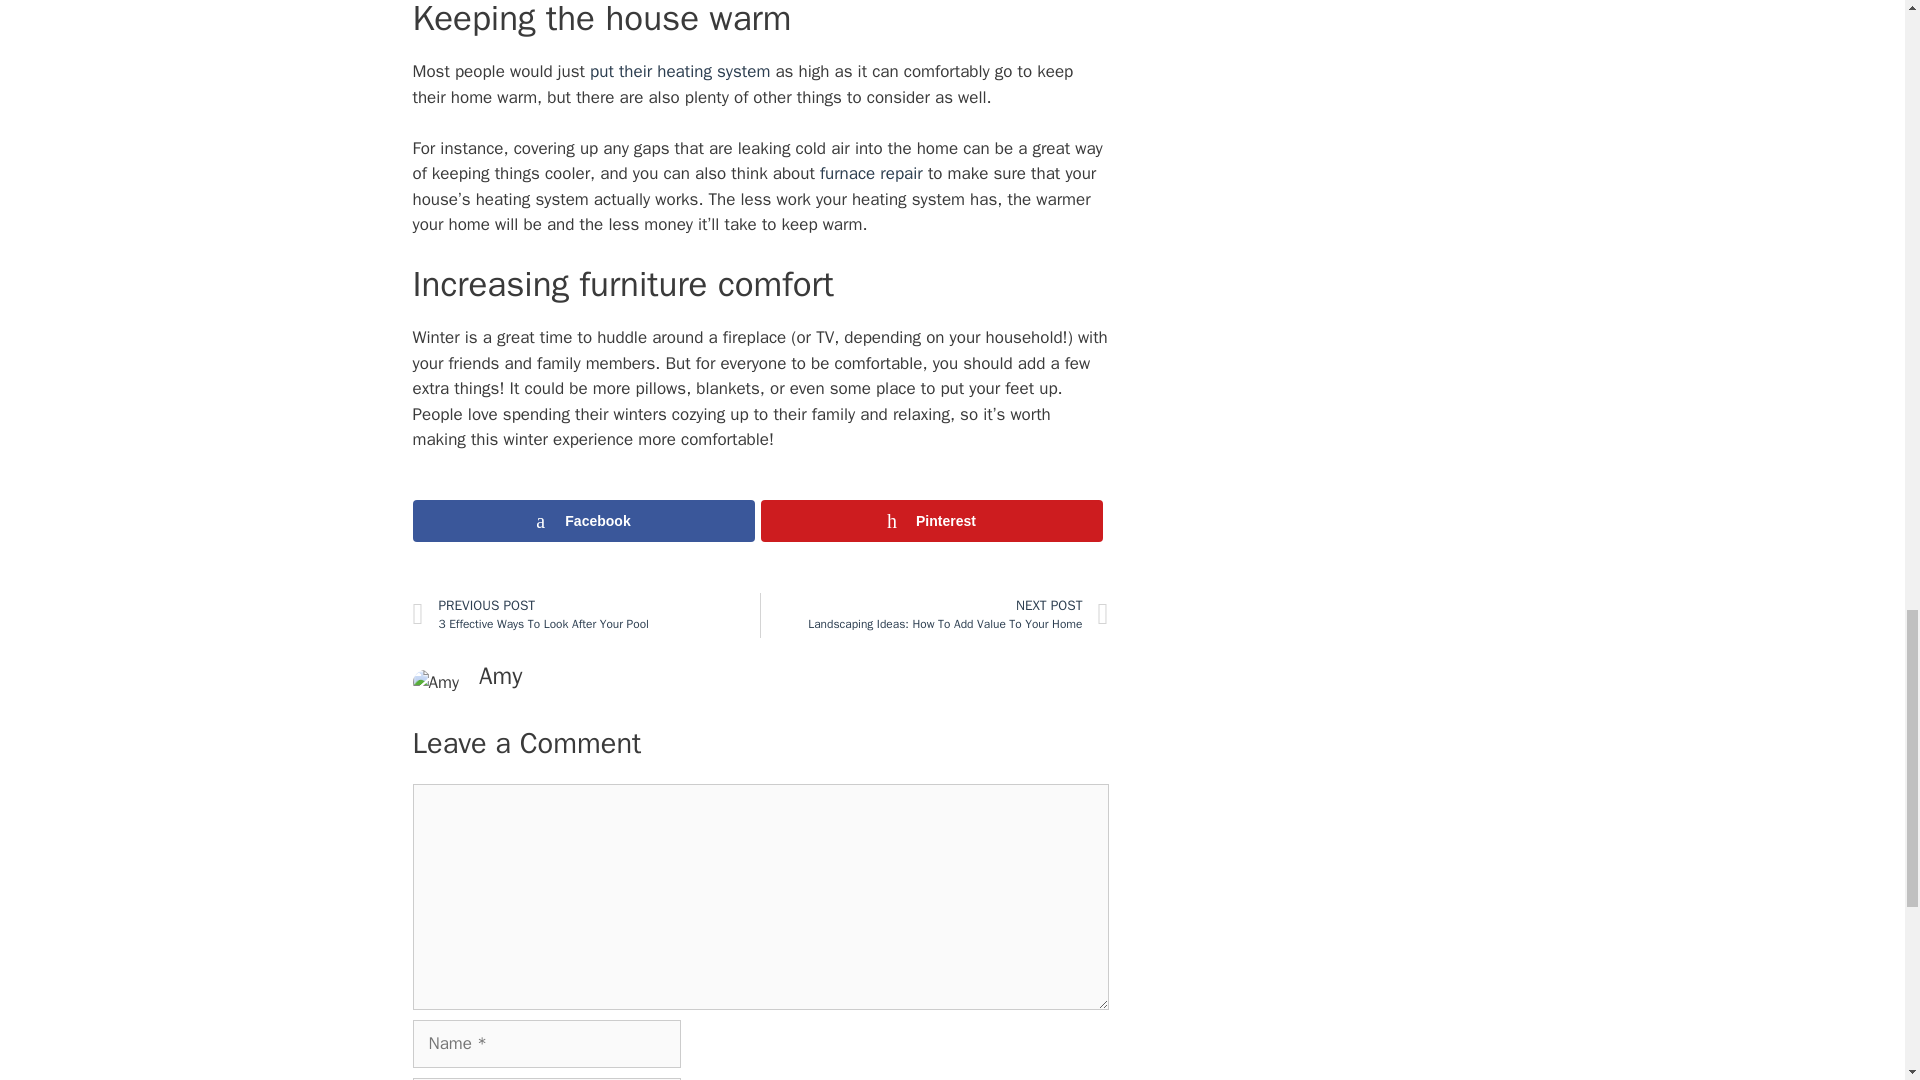 The height and width of the screenshot is (1080, 1920). Describe the element at coordinates (871, 173) in the screenshot. I see `furnace repair` at that location.